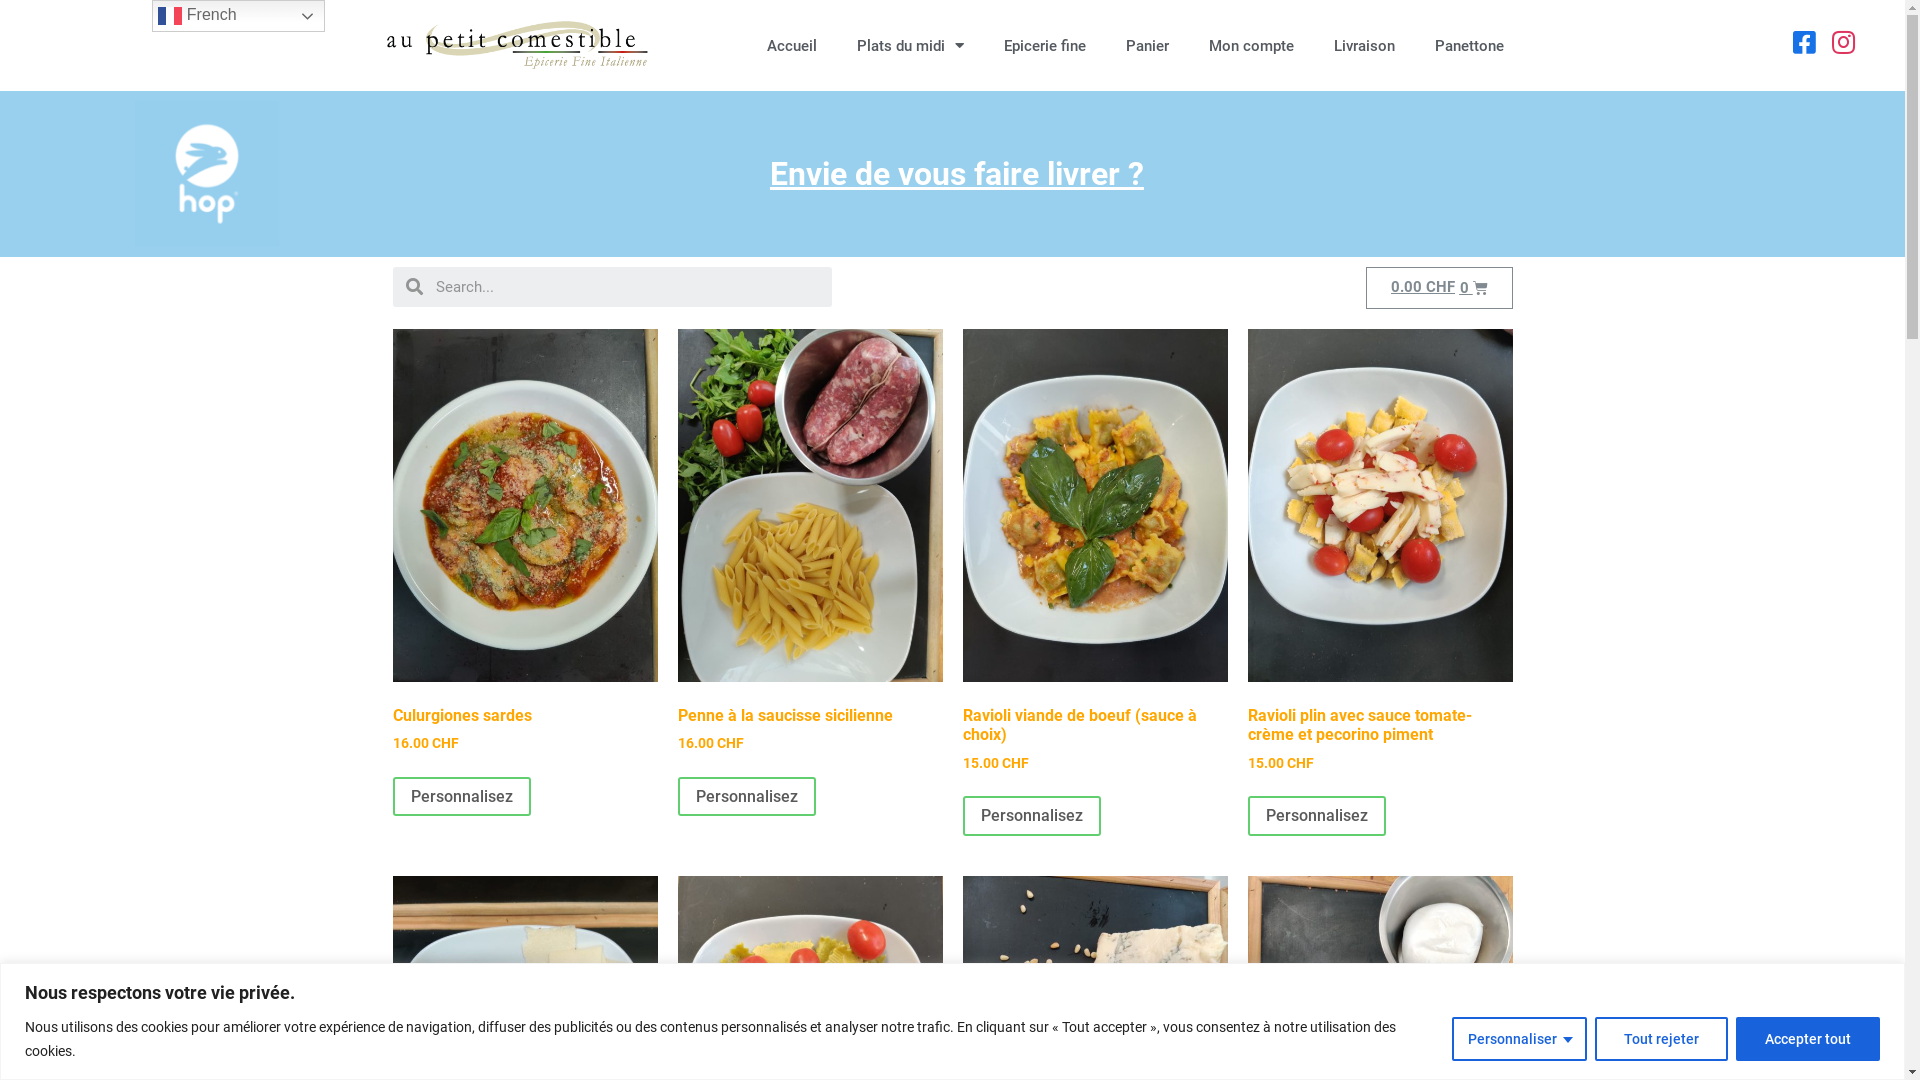 This screenshot has height=1080, width=1920. What do you see at coordinates (1031, 816) in the screenshot?
I see `Personnalisez` at bounding box center [1031, 816].